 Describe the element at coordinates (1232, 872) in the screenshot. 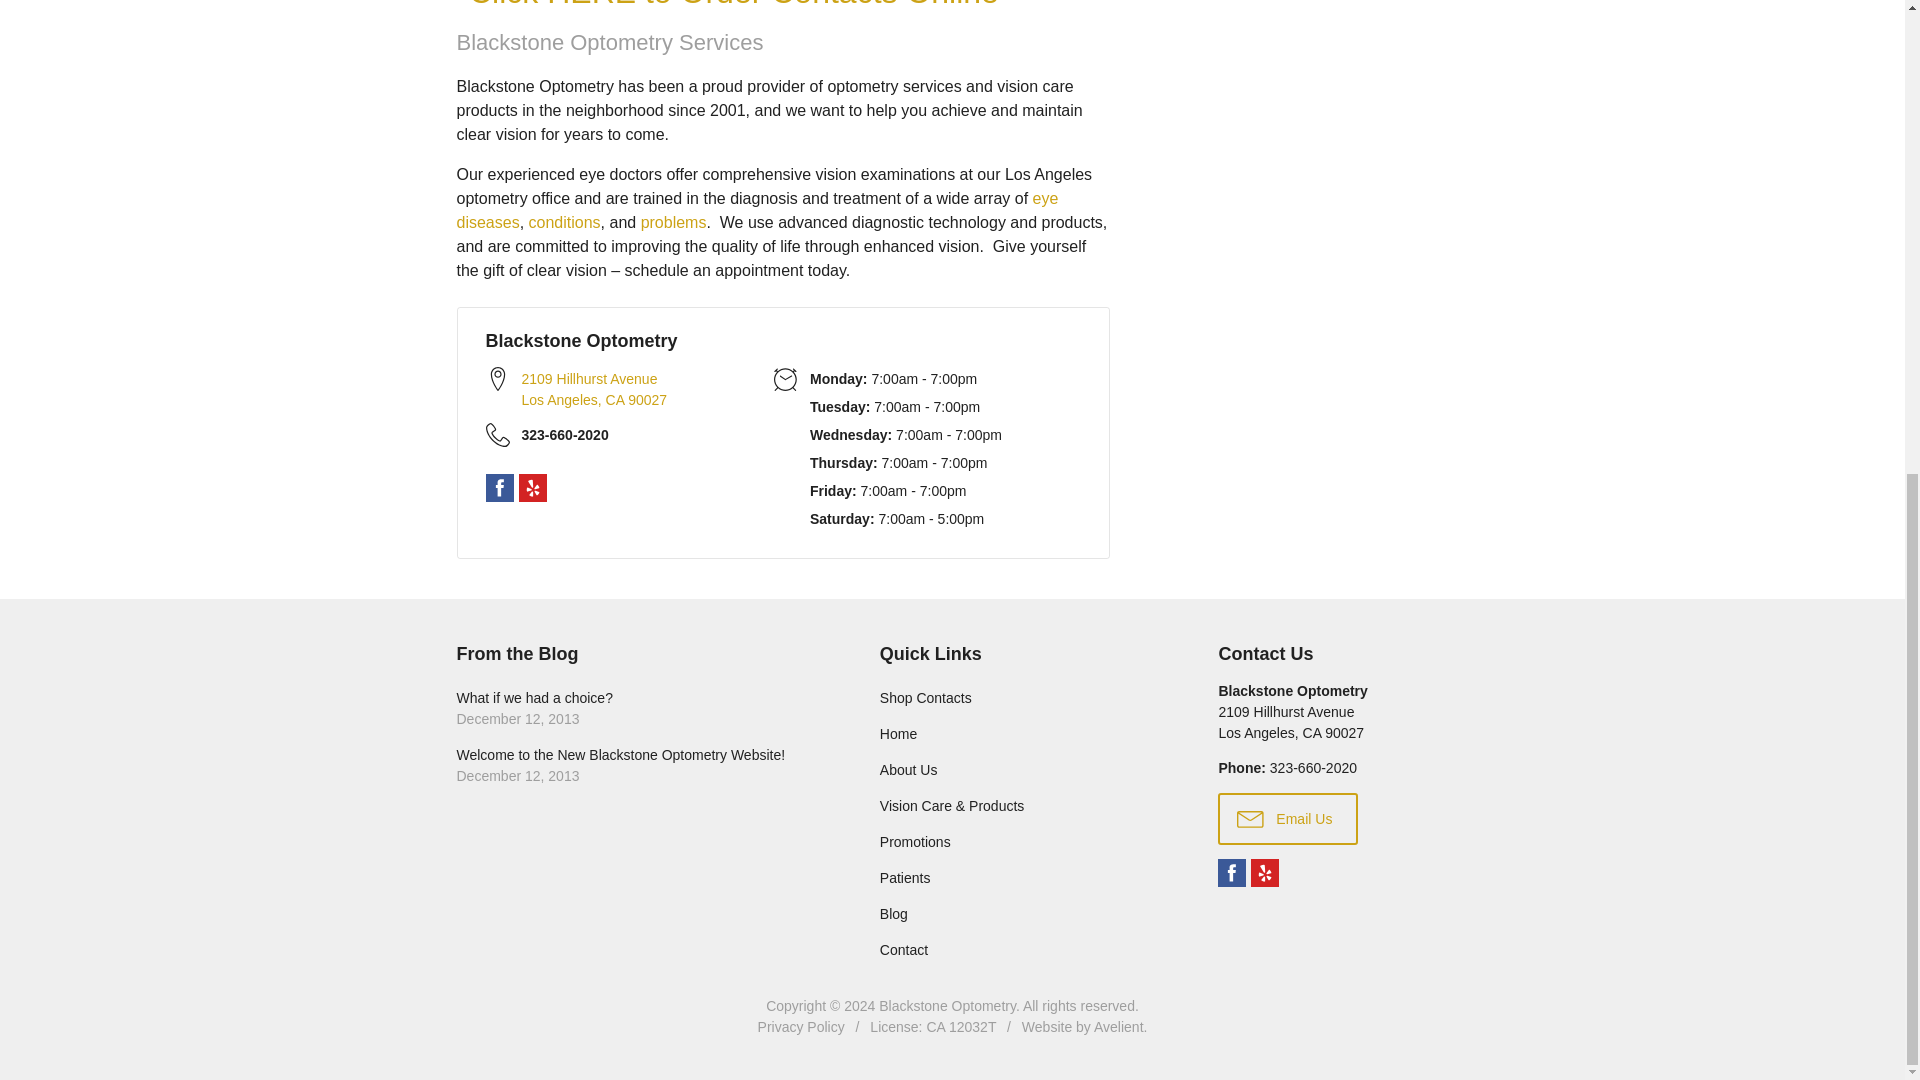

I see `problems` at that location.